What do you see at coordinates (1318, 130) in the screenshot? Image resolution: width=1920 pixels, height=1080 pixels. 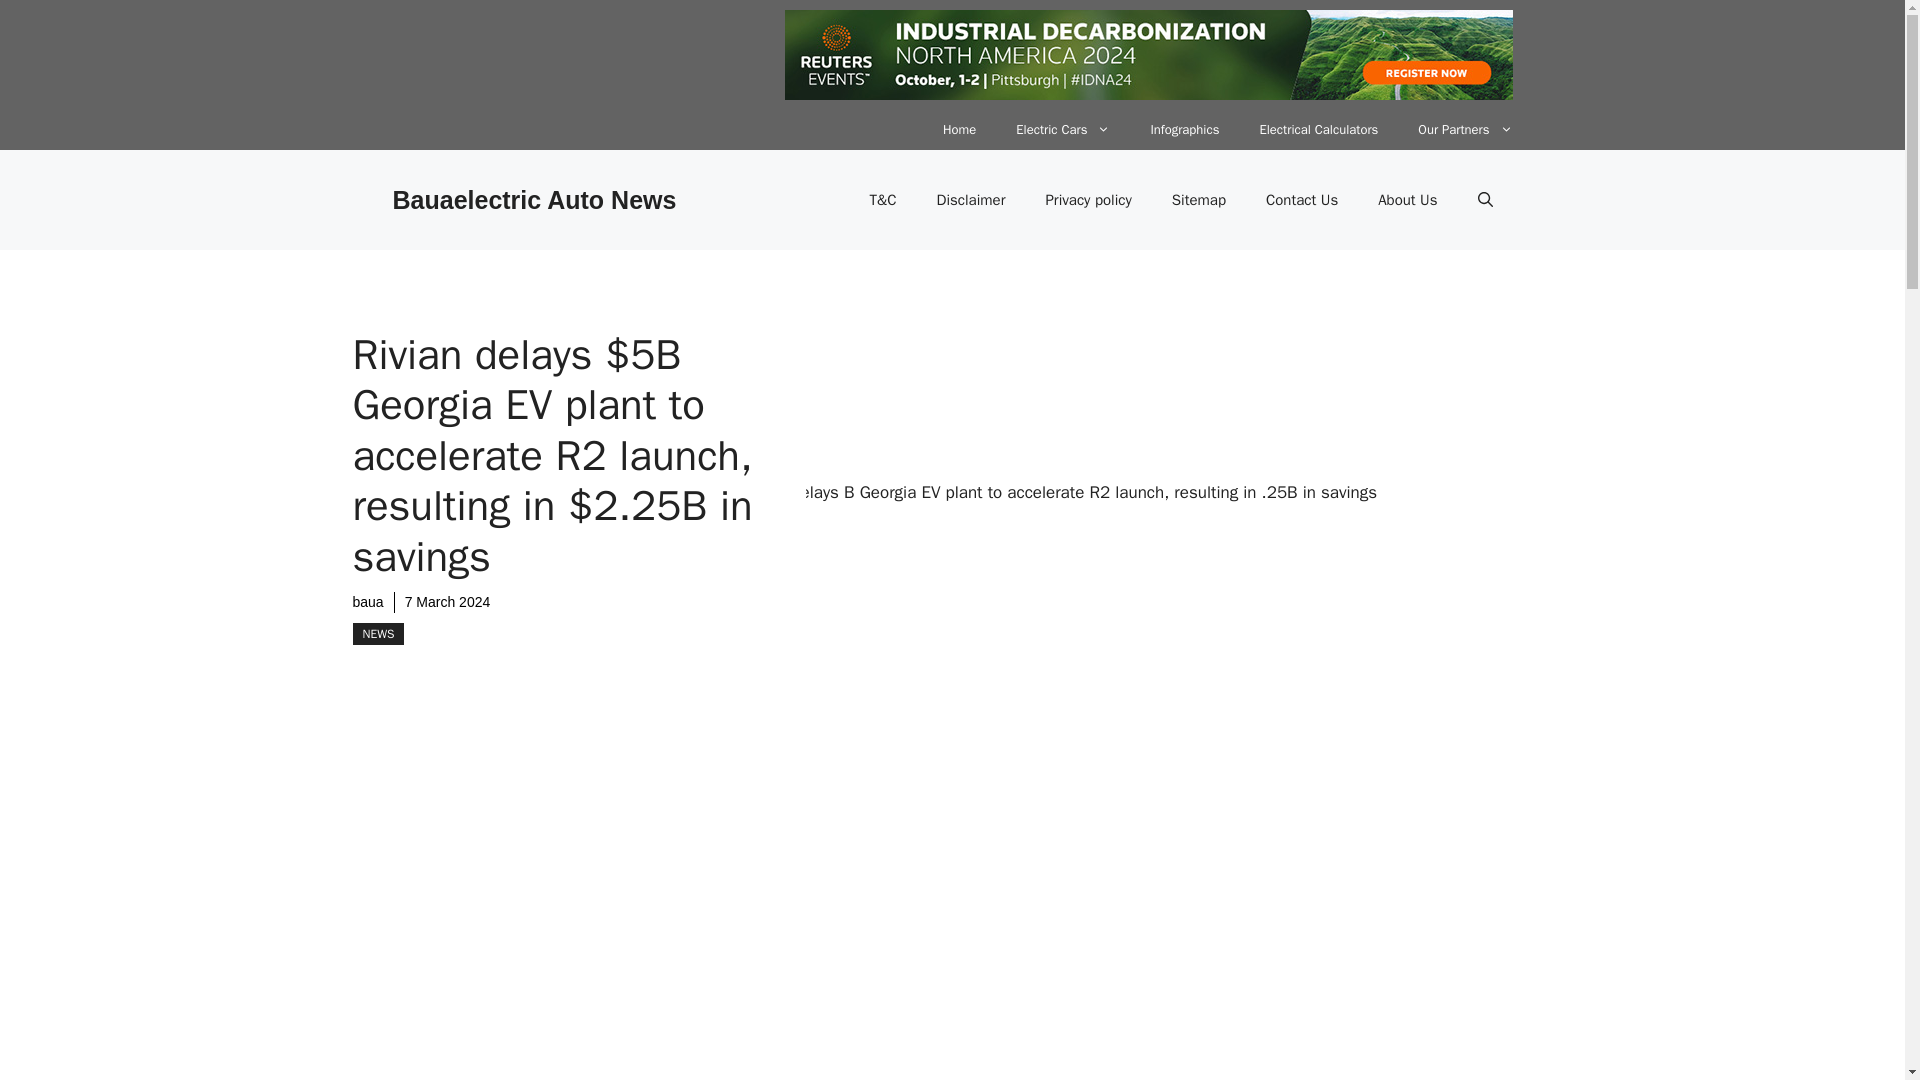 I see `Electrical Calculators` at bounding box center [1318, 130].